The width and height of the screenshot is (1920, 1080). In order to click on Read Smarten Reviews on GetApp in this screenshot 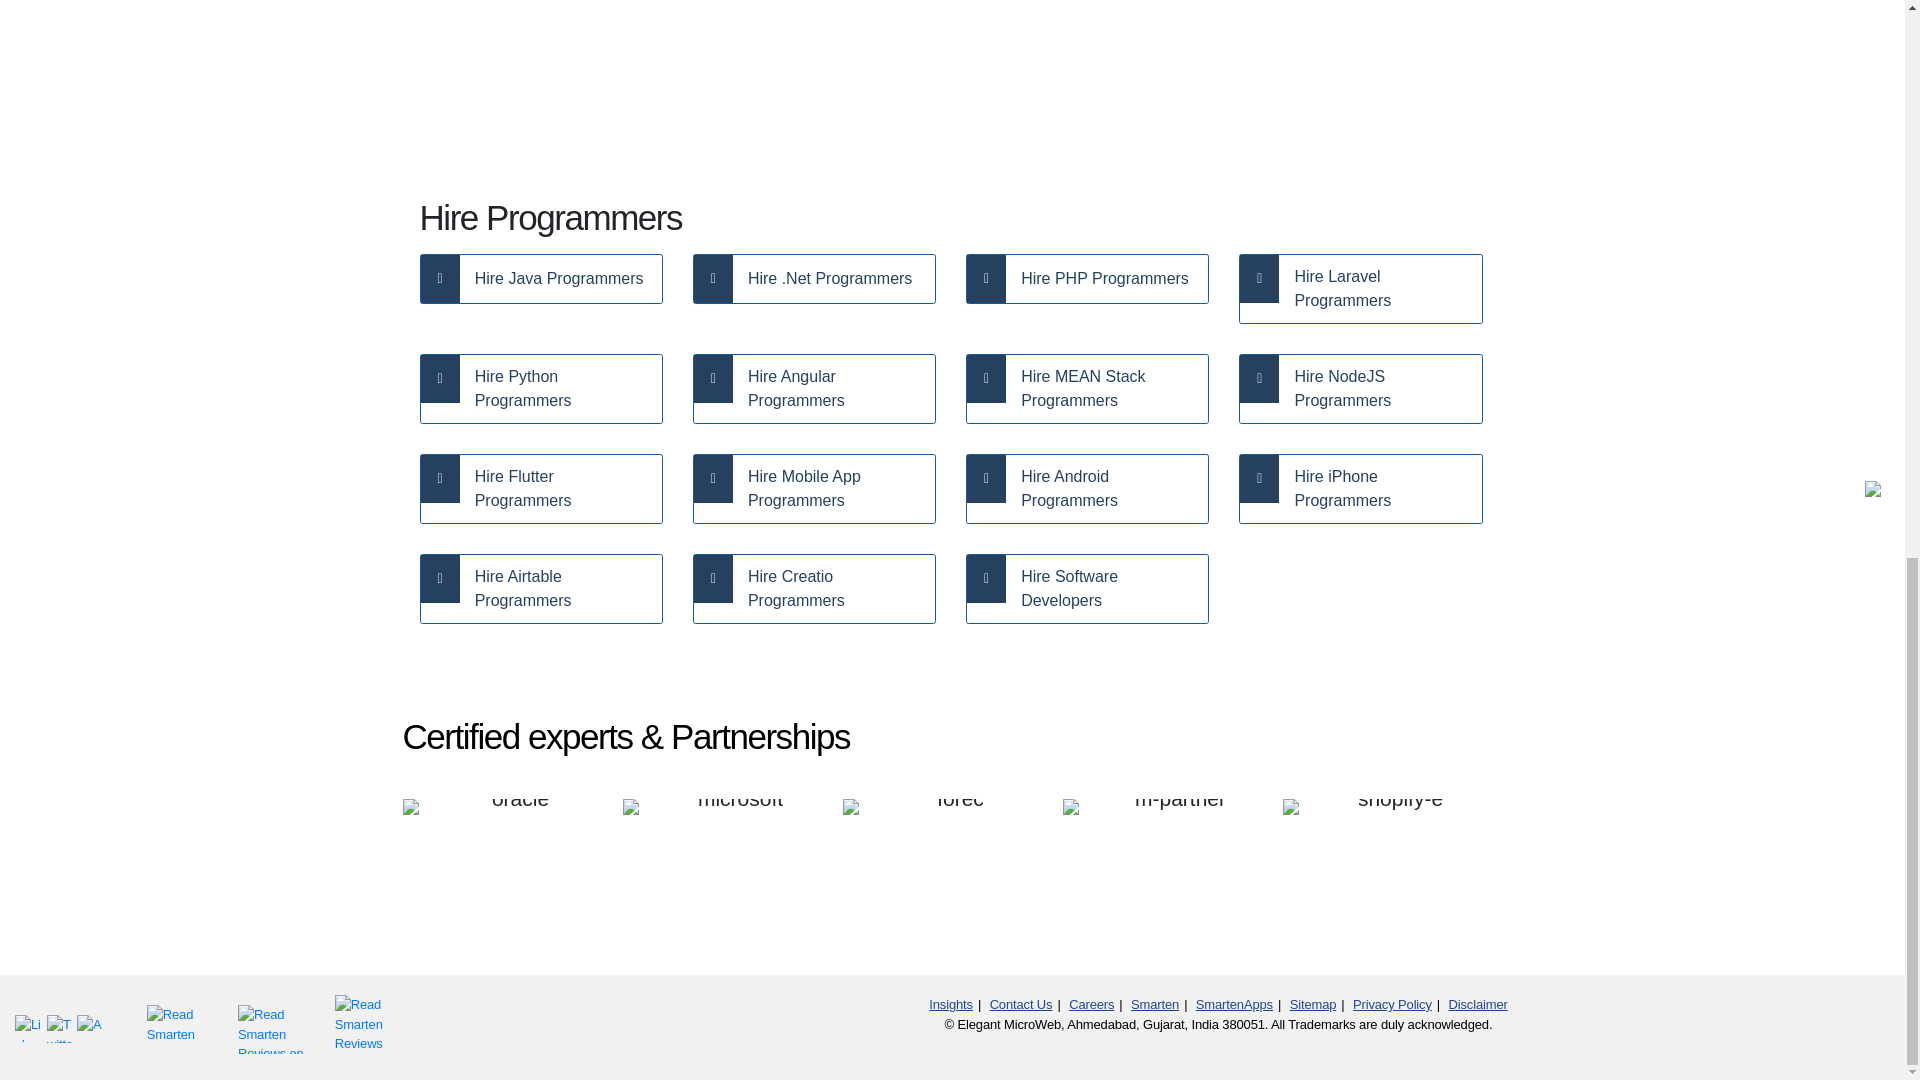, I will do `click(364, 1026)`.